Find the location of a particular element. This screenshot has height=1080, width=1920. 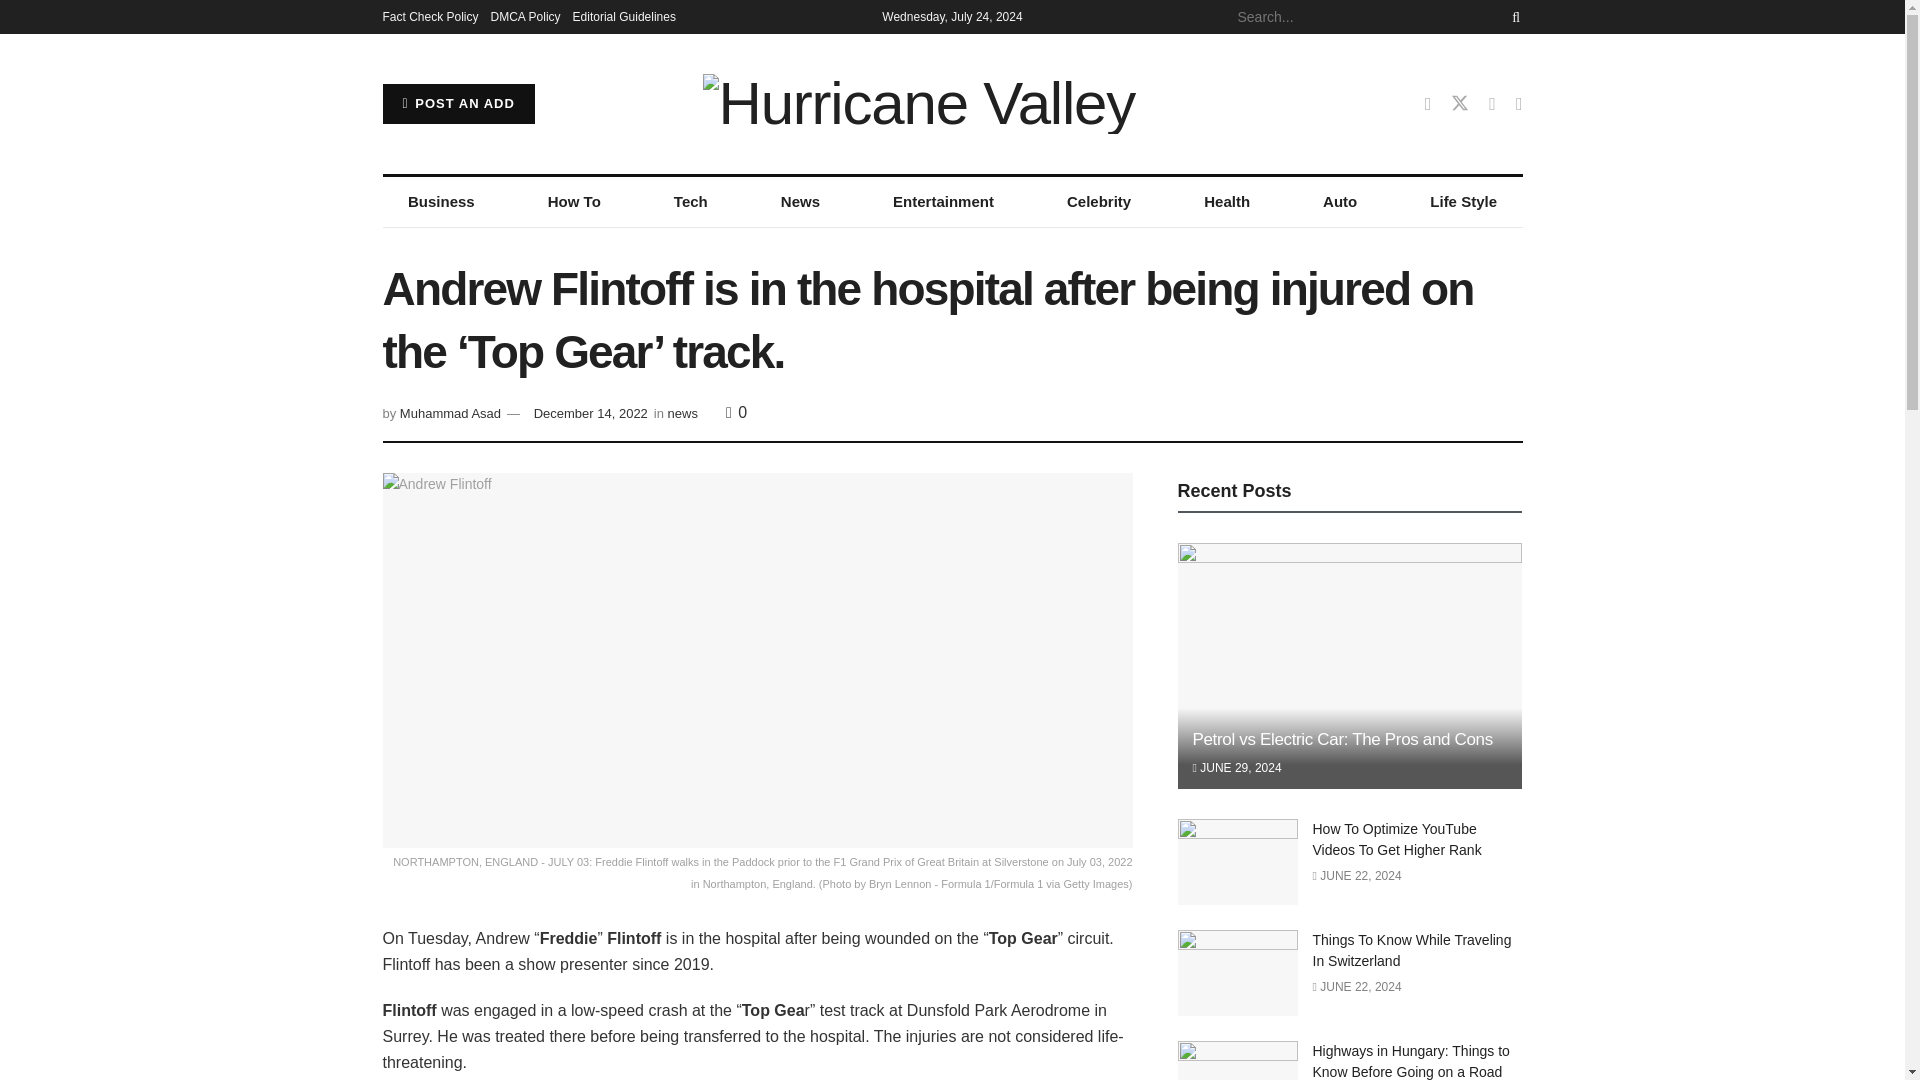

Editorial Guidelines is located at coordinates (624, 16).